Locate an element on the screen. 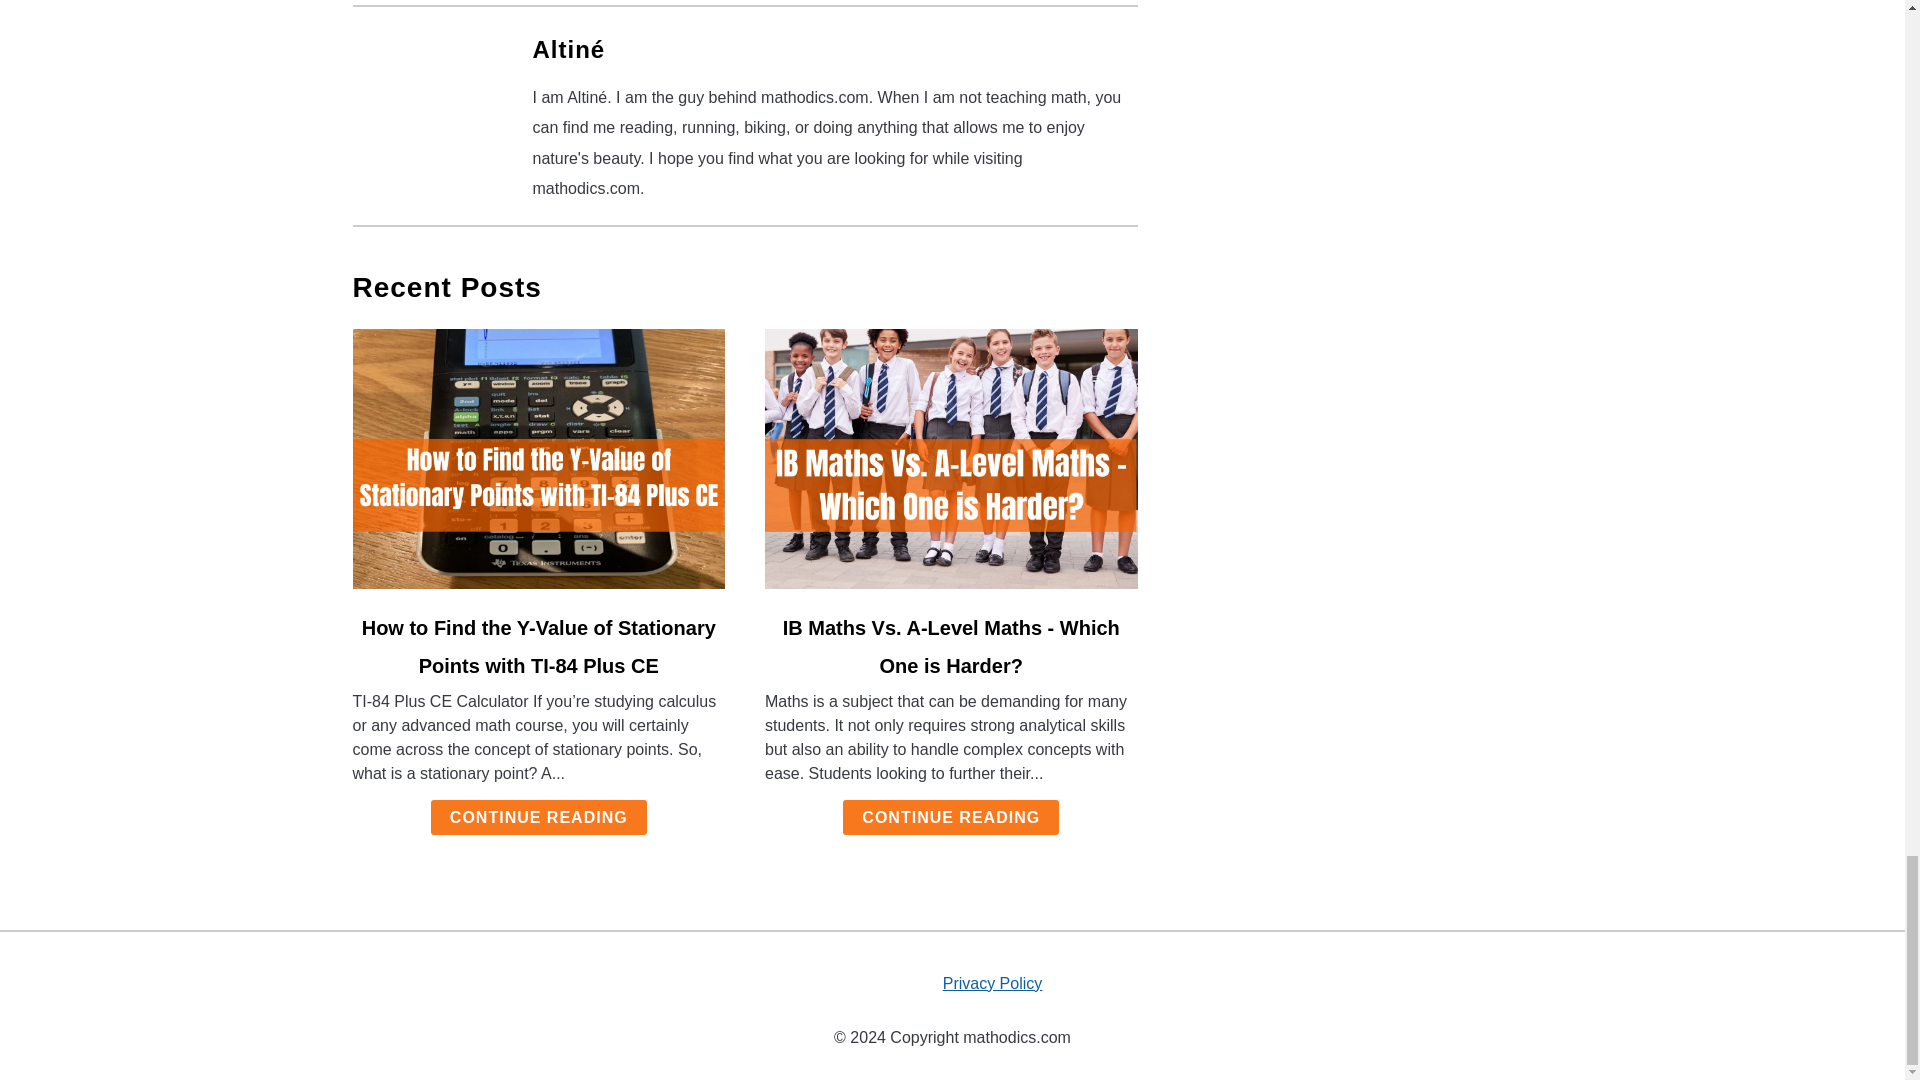 The width and height of the screenshot is (1920, 1080). link to IB Maths Vs. A-Level Maths - Which One is Harder? is located at coordinates (951, 458).